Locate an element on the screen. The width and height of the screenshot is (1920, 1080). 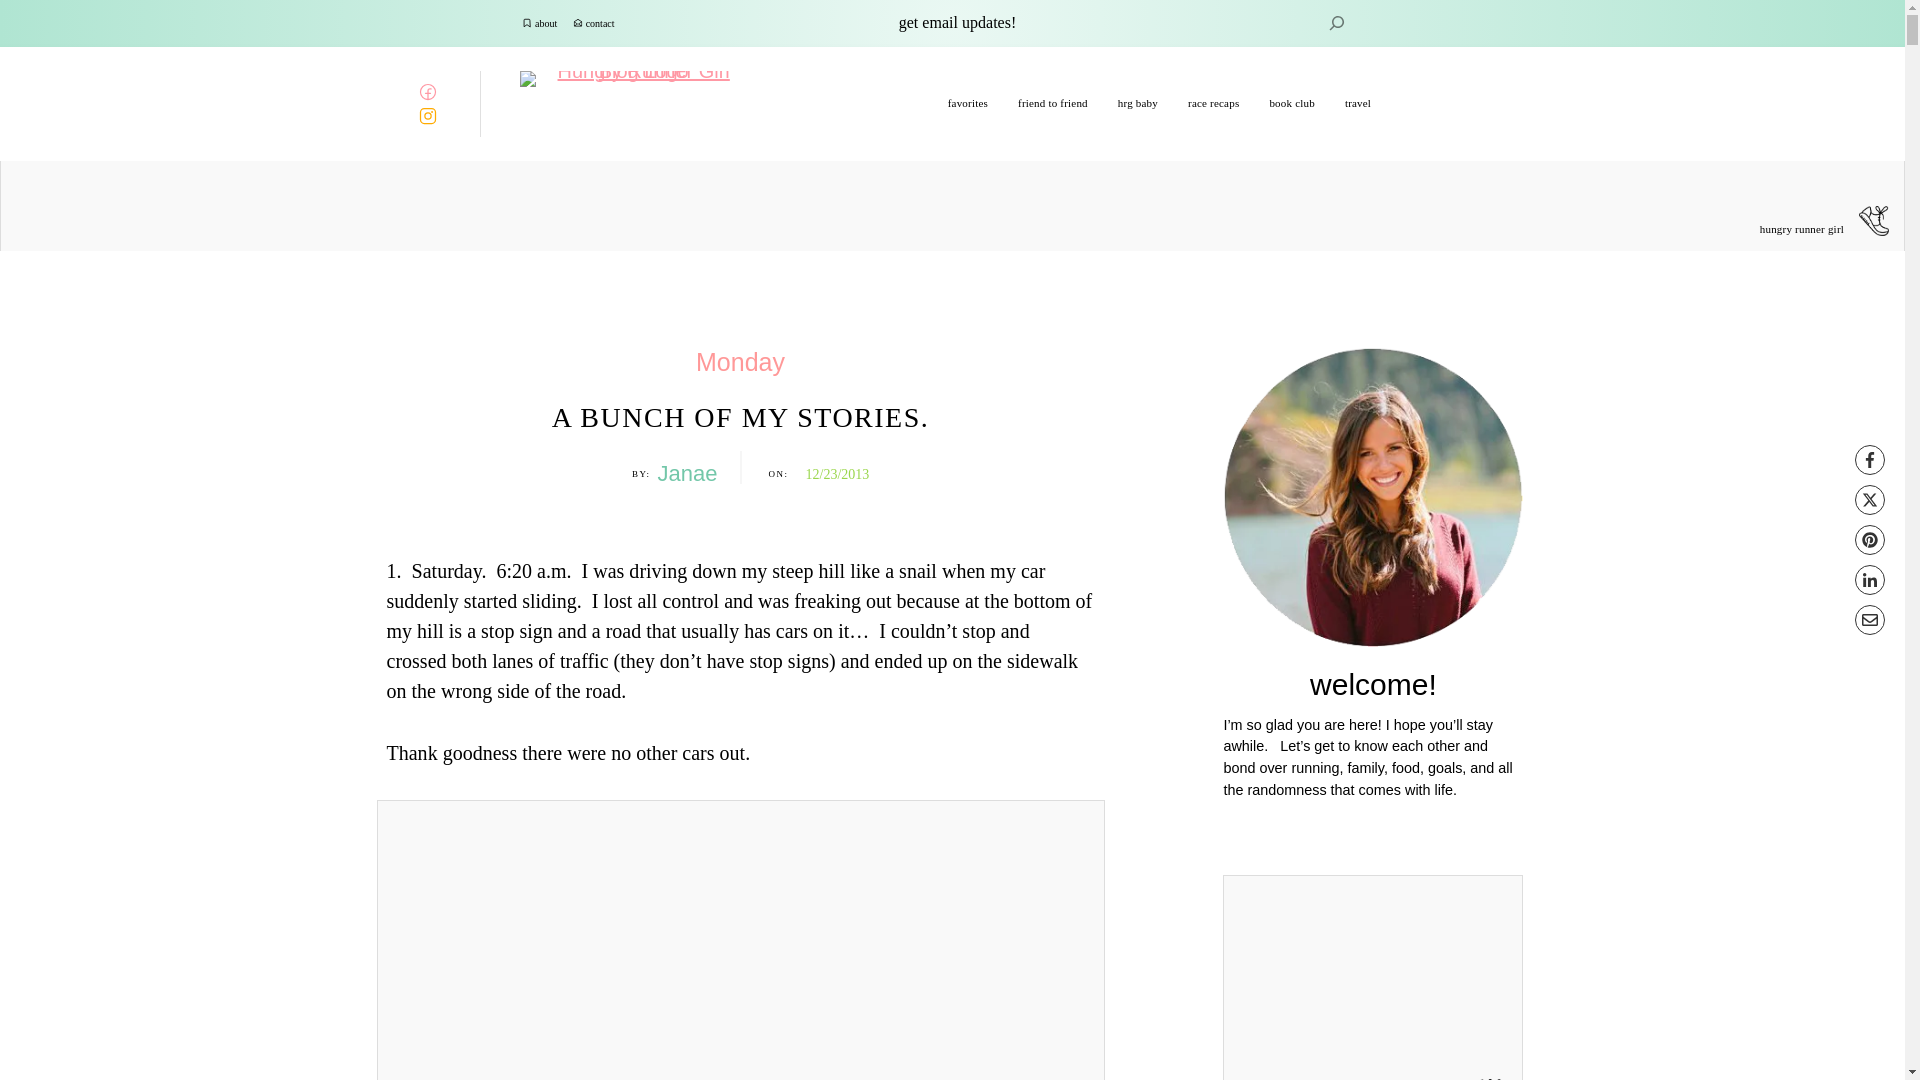
friend to friend is located at coordinates (1052, 103).